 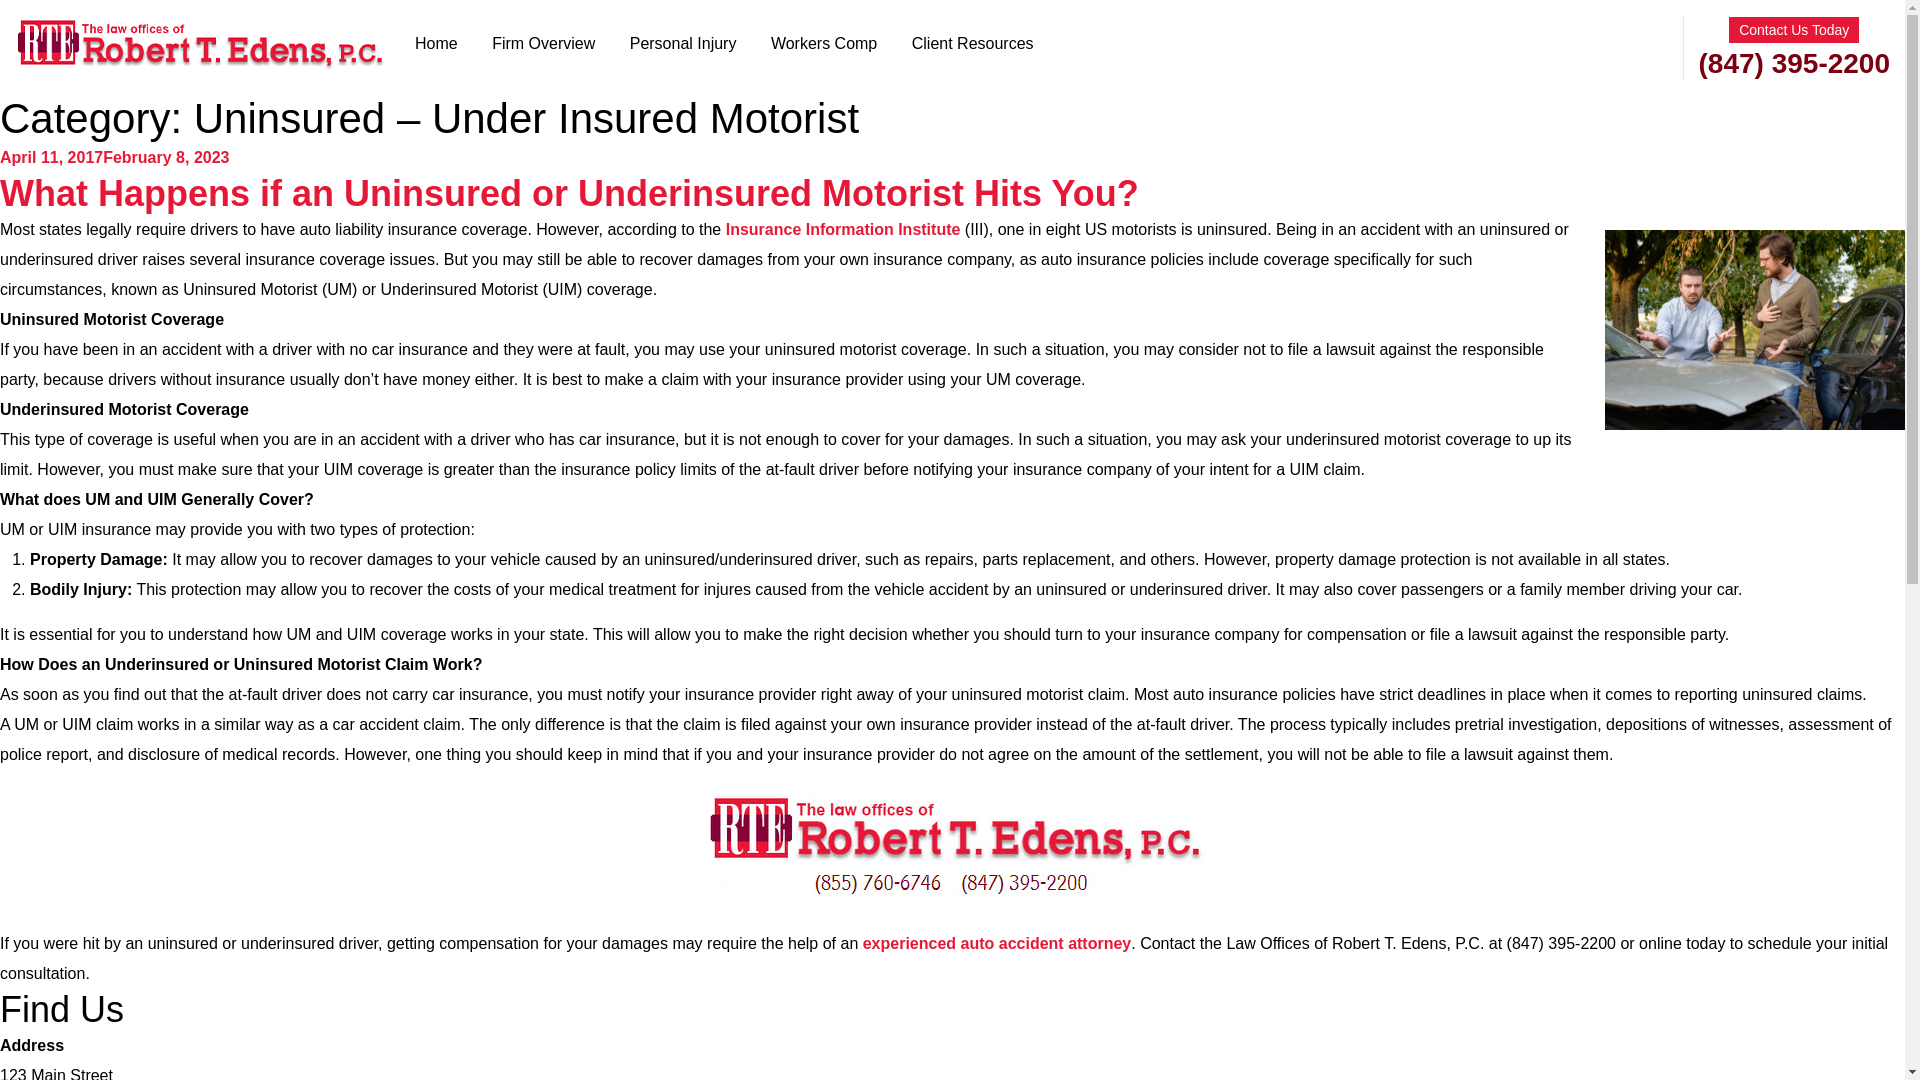 I want to click on Client Resources, so click(x=973, y=44).